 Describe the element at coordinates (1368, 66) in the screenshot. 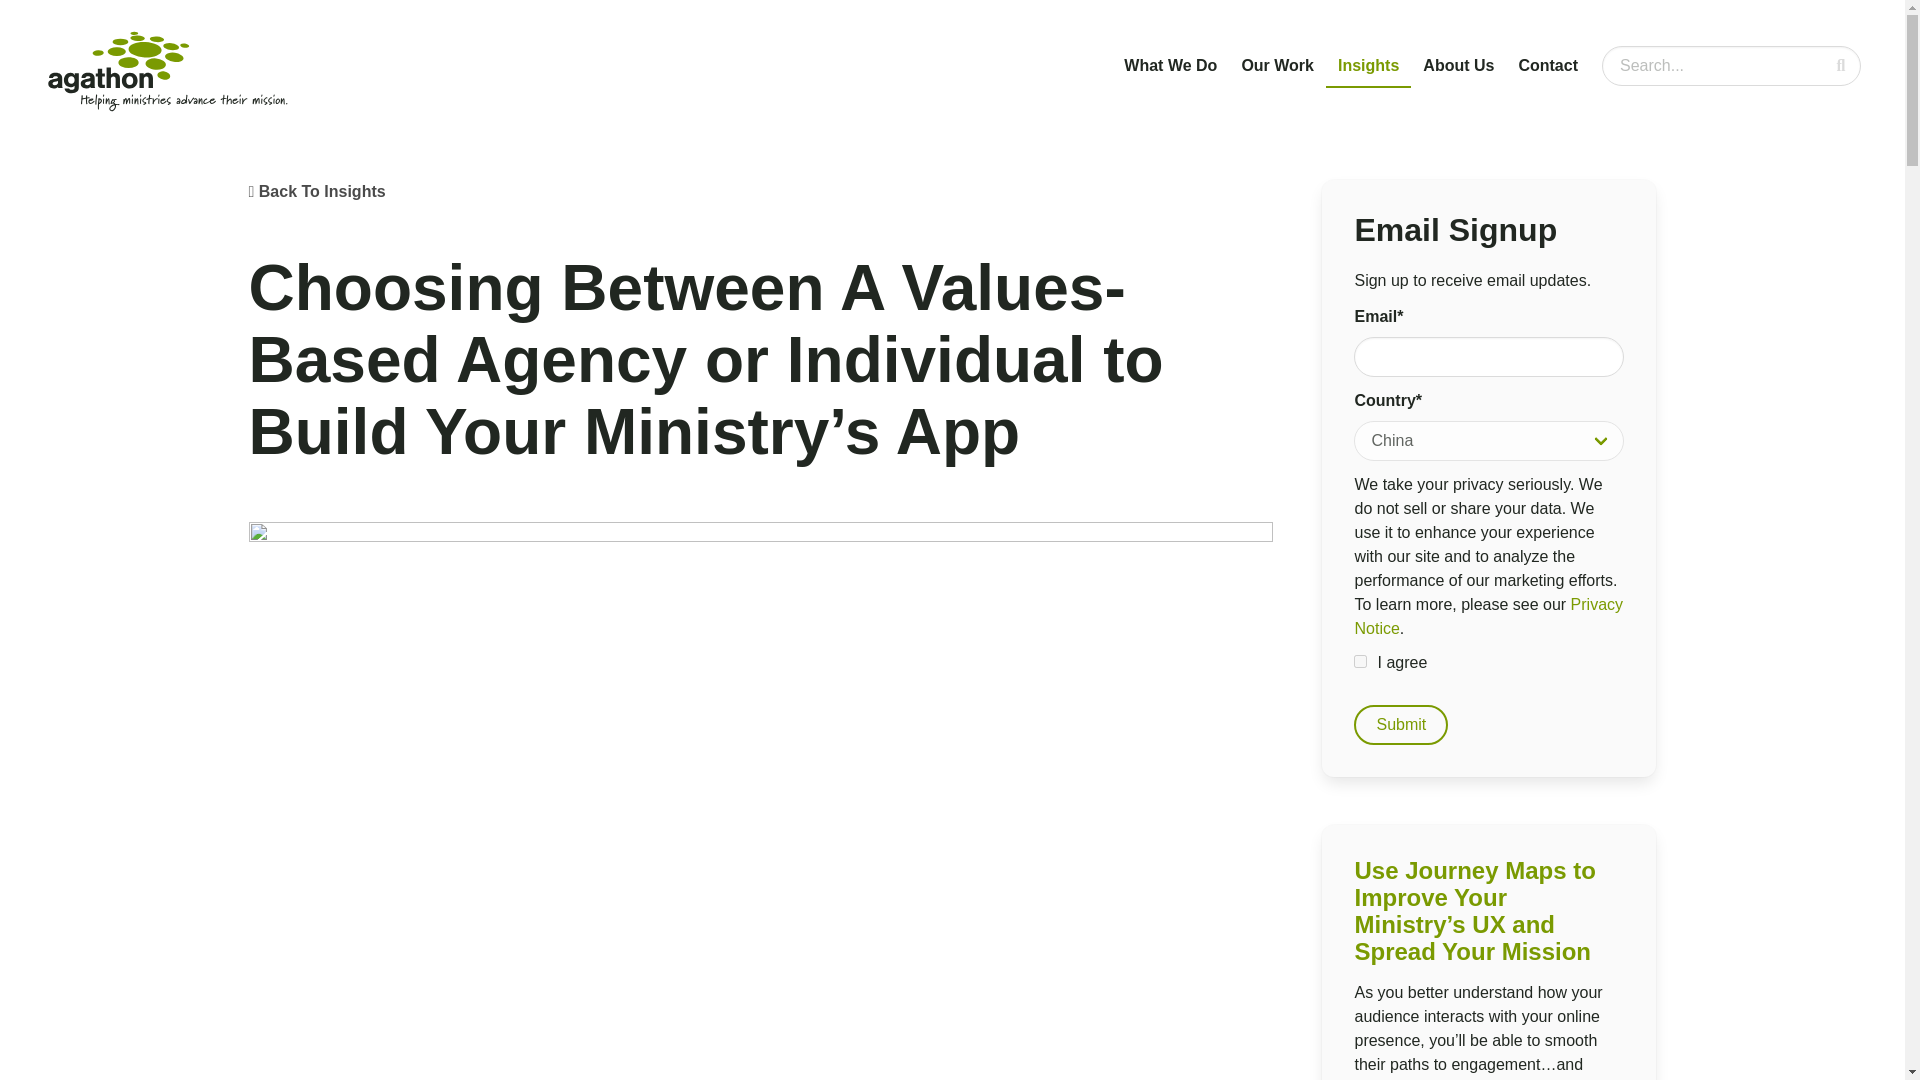

I see `Insights` at that location.